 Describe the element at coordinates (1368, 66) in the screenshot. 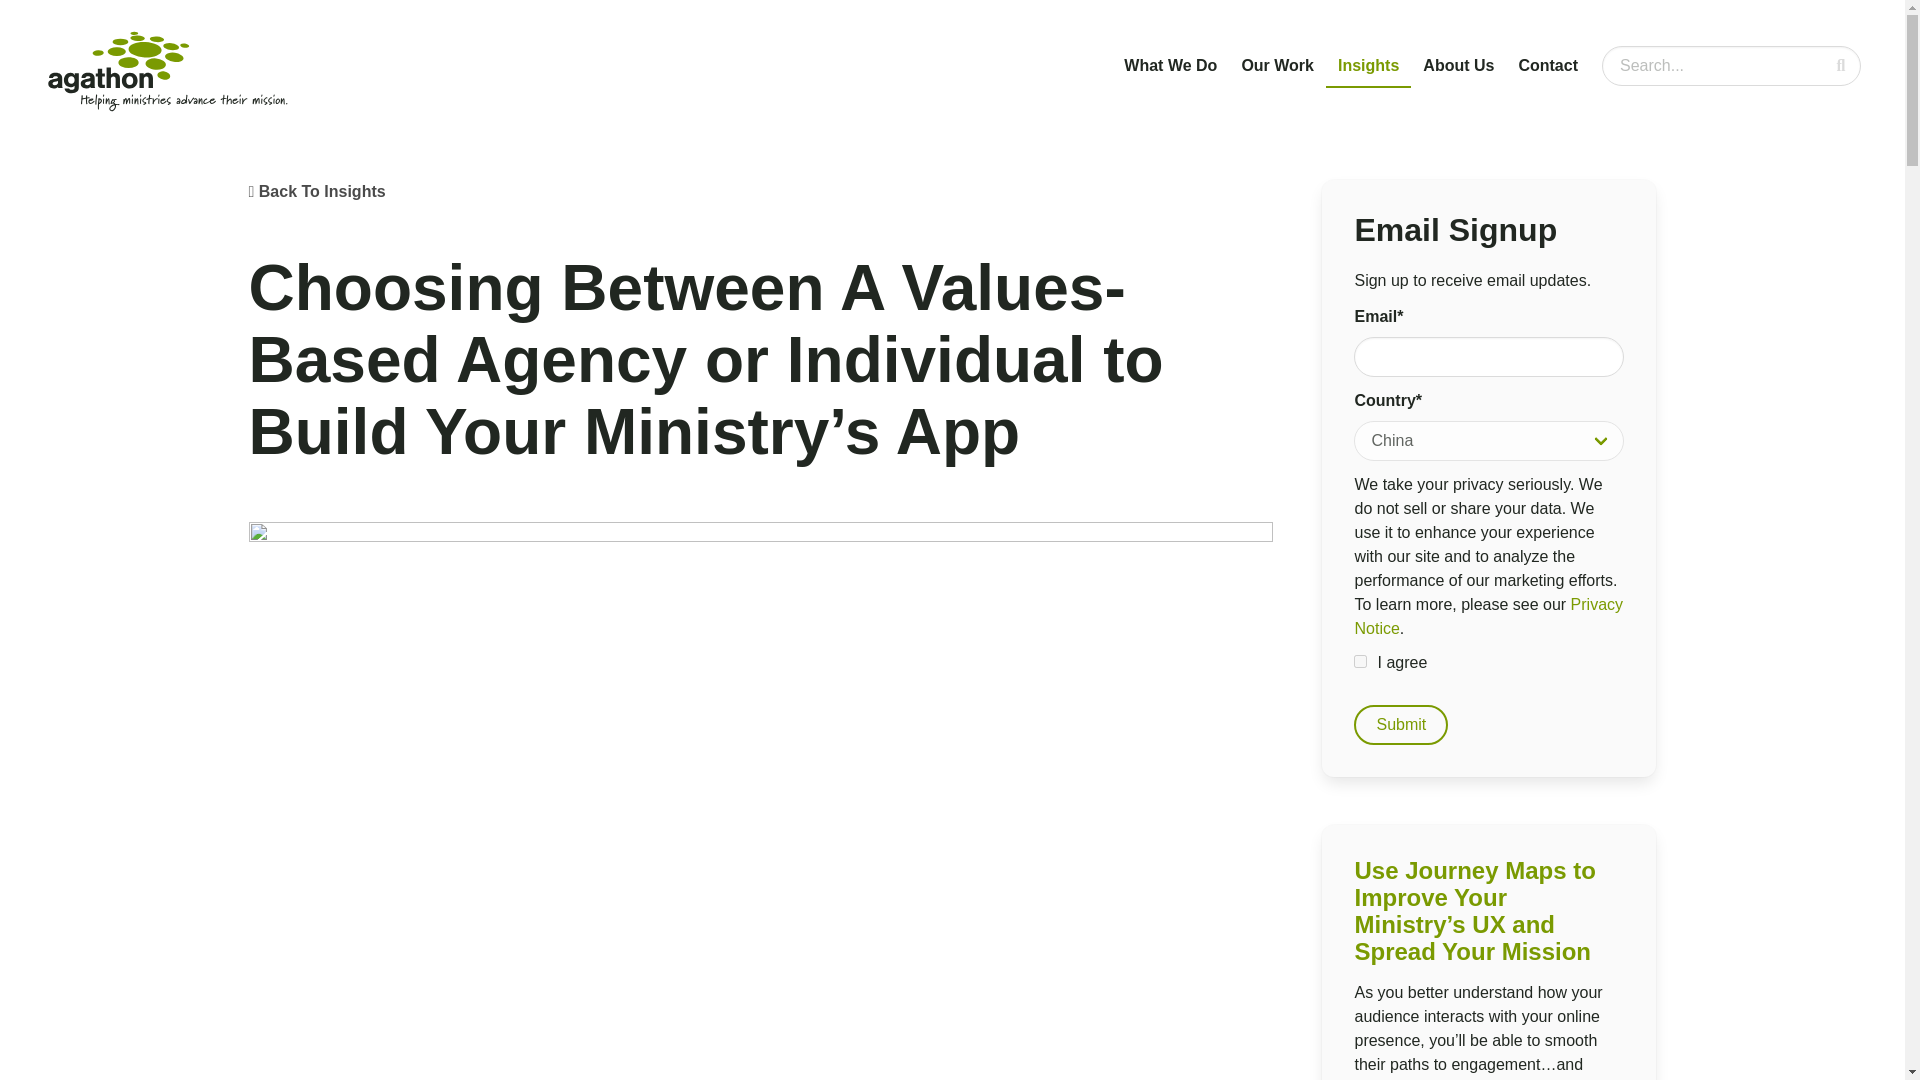

I see `Insights` at that location.